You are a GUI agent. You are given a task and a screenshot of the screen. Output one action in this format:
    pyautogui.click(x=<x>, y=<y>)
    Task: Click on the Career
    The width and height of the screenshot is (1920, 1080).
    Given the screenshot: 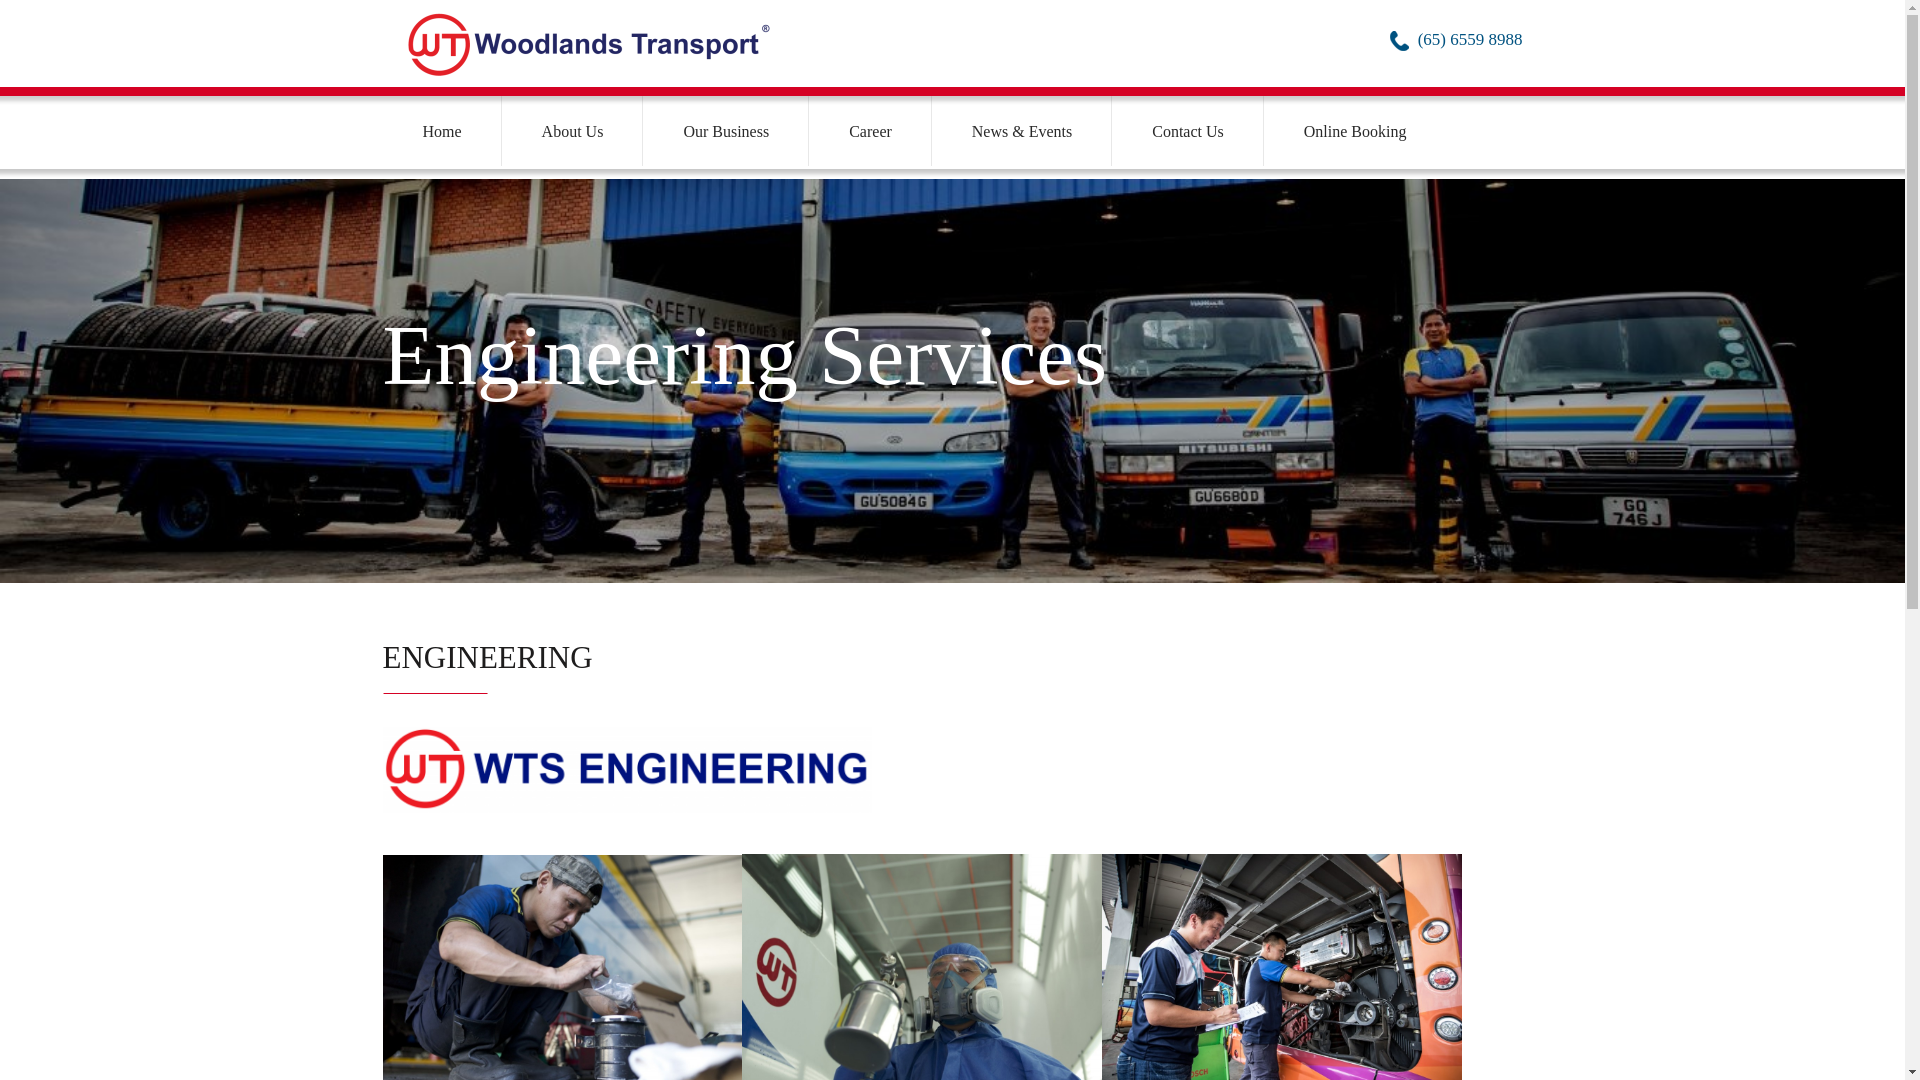 What is the action you would take?
    pyautogui.click(x=870, y=131)
    